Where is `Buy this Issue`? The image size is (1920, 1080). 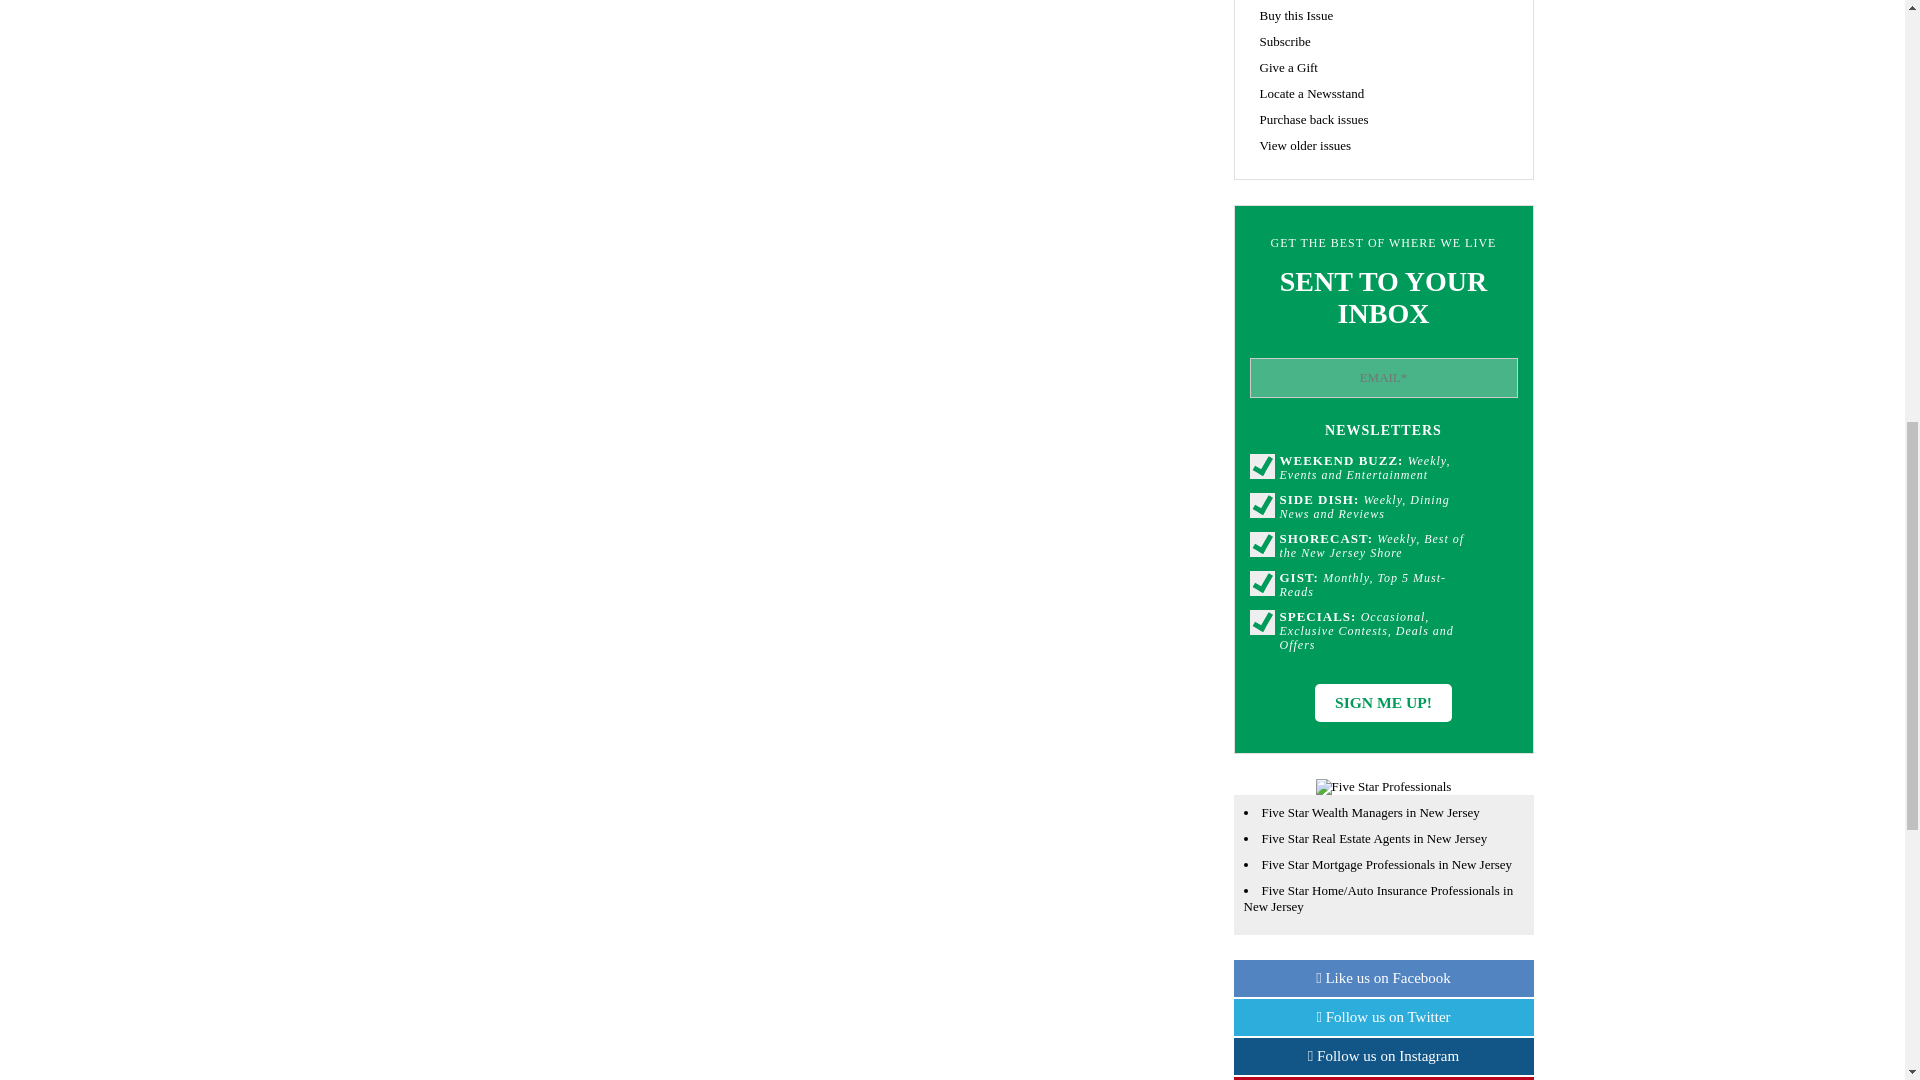
Buy this Issue is located at coordinates (1296, 14).